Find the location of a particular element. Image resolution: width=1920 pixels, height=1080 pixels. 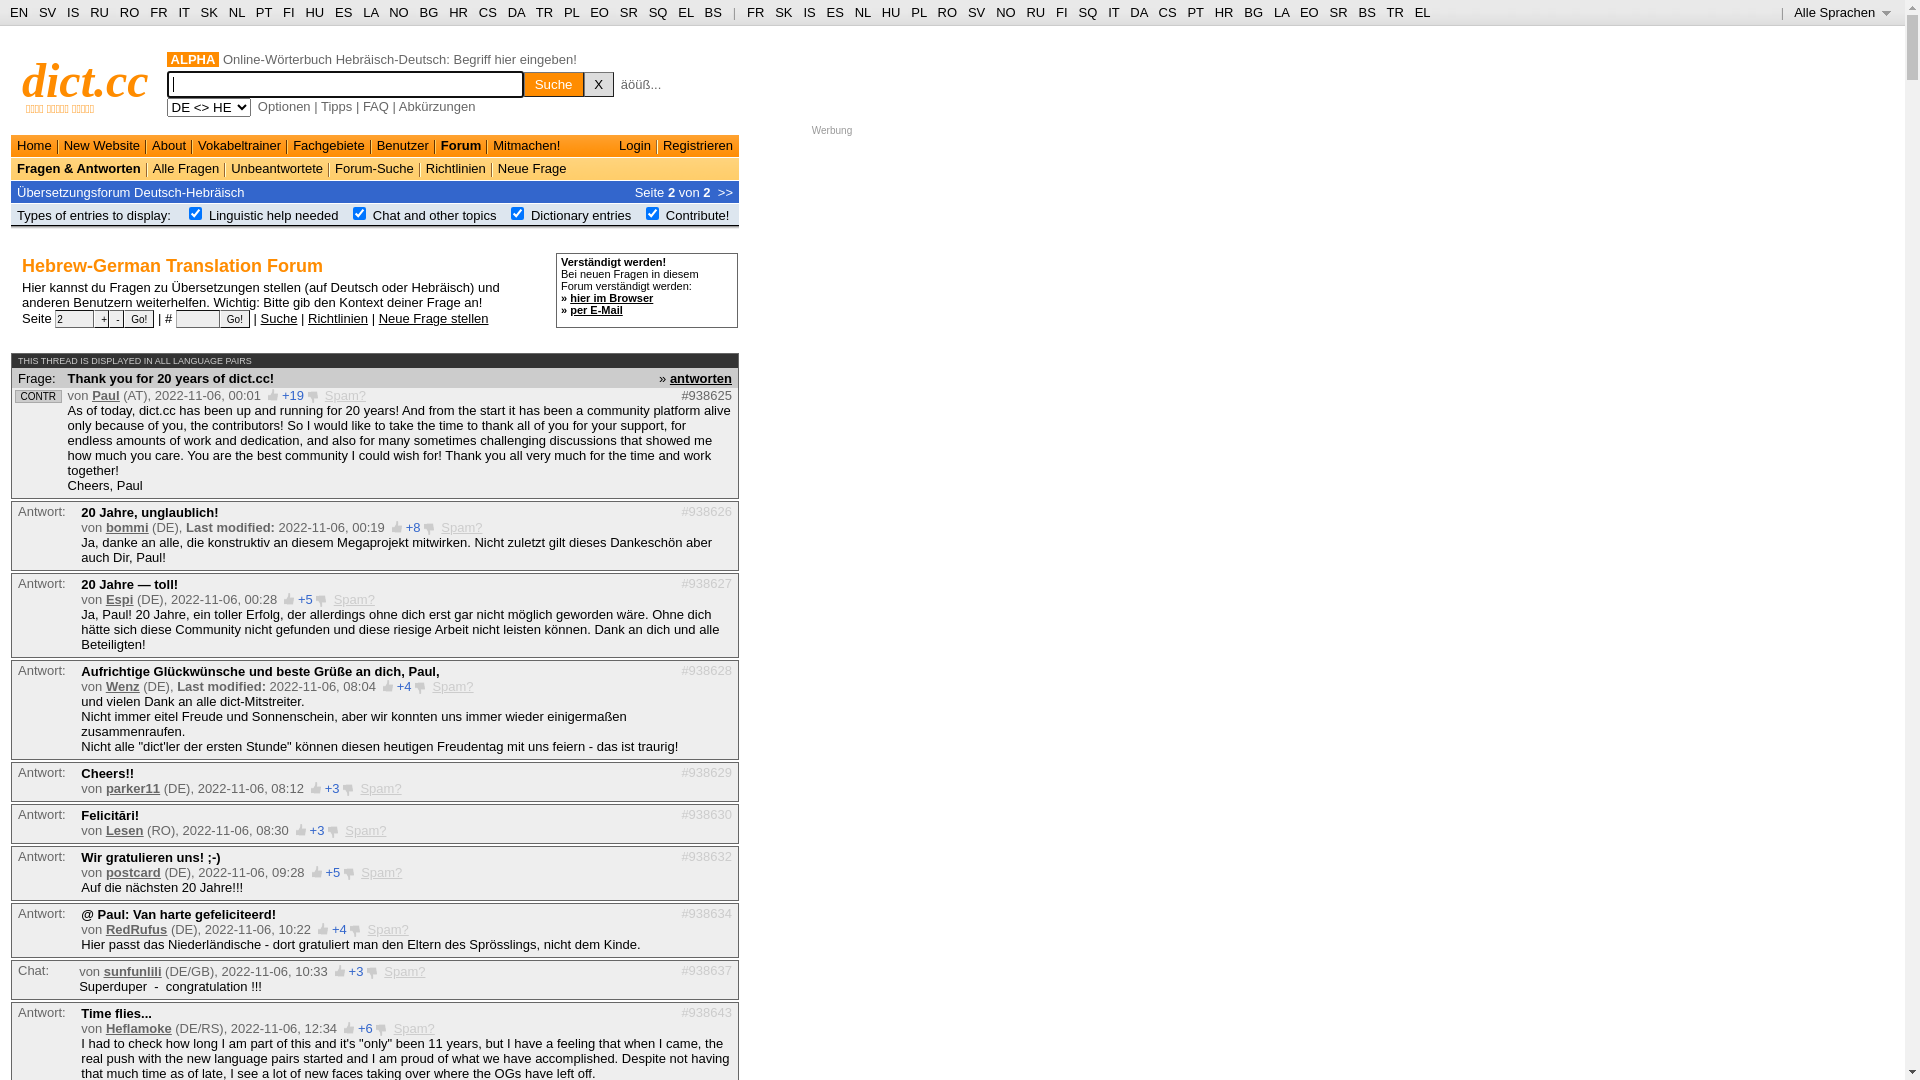

#938628 is located at coordinates (706, 670).